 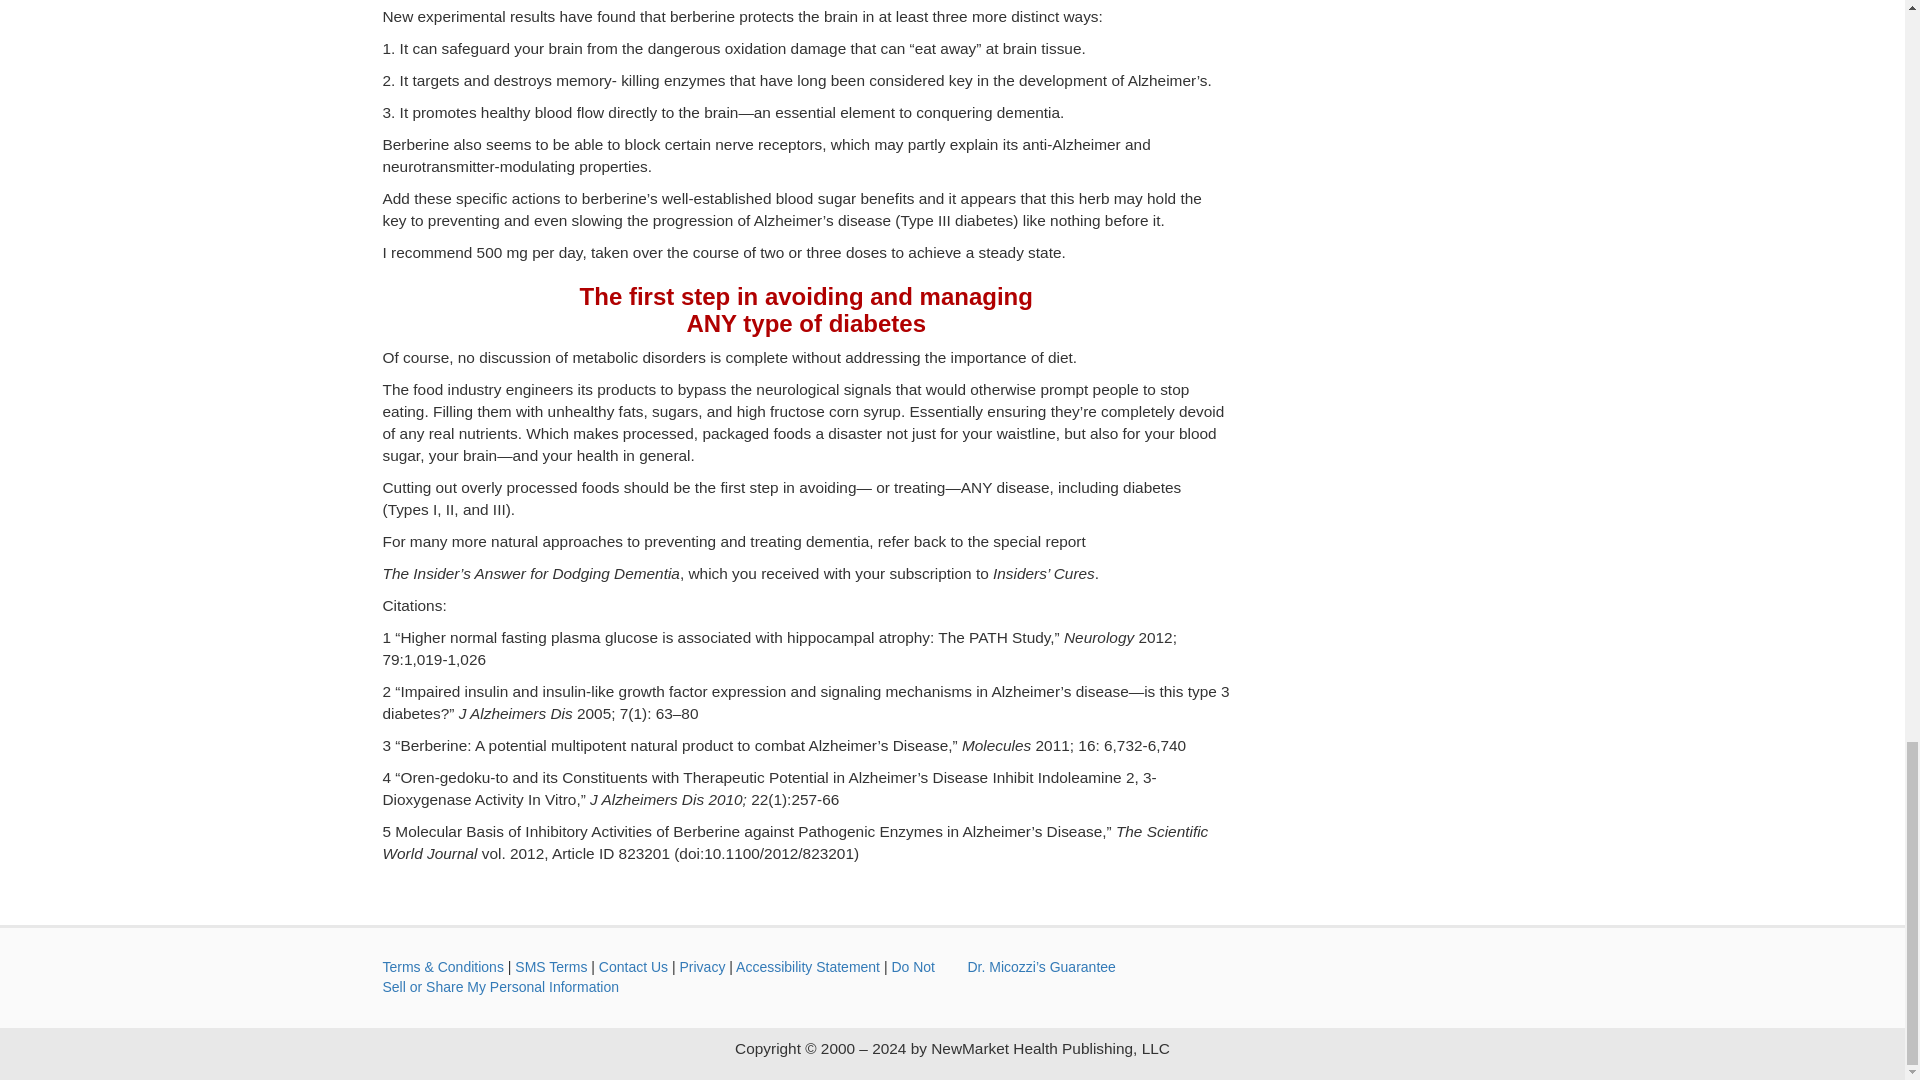 I want to click on Accessibility Statement, so click(x=807, y=967).